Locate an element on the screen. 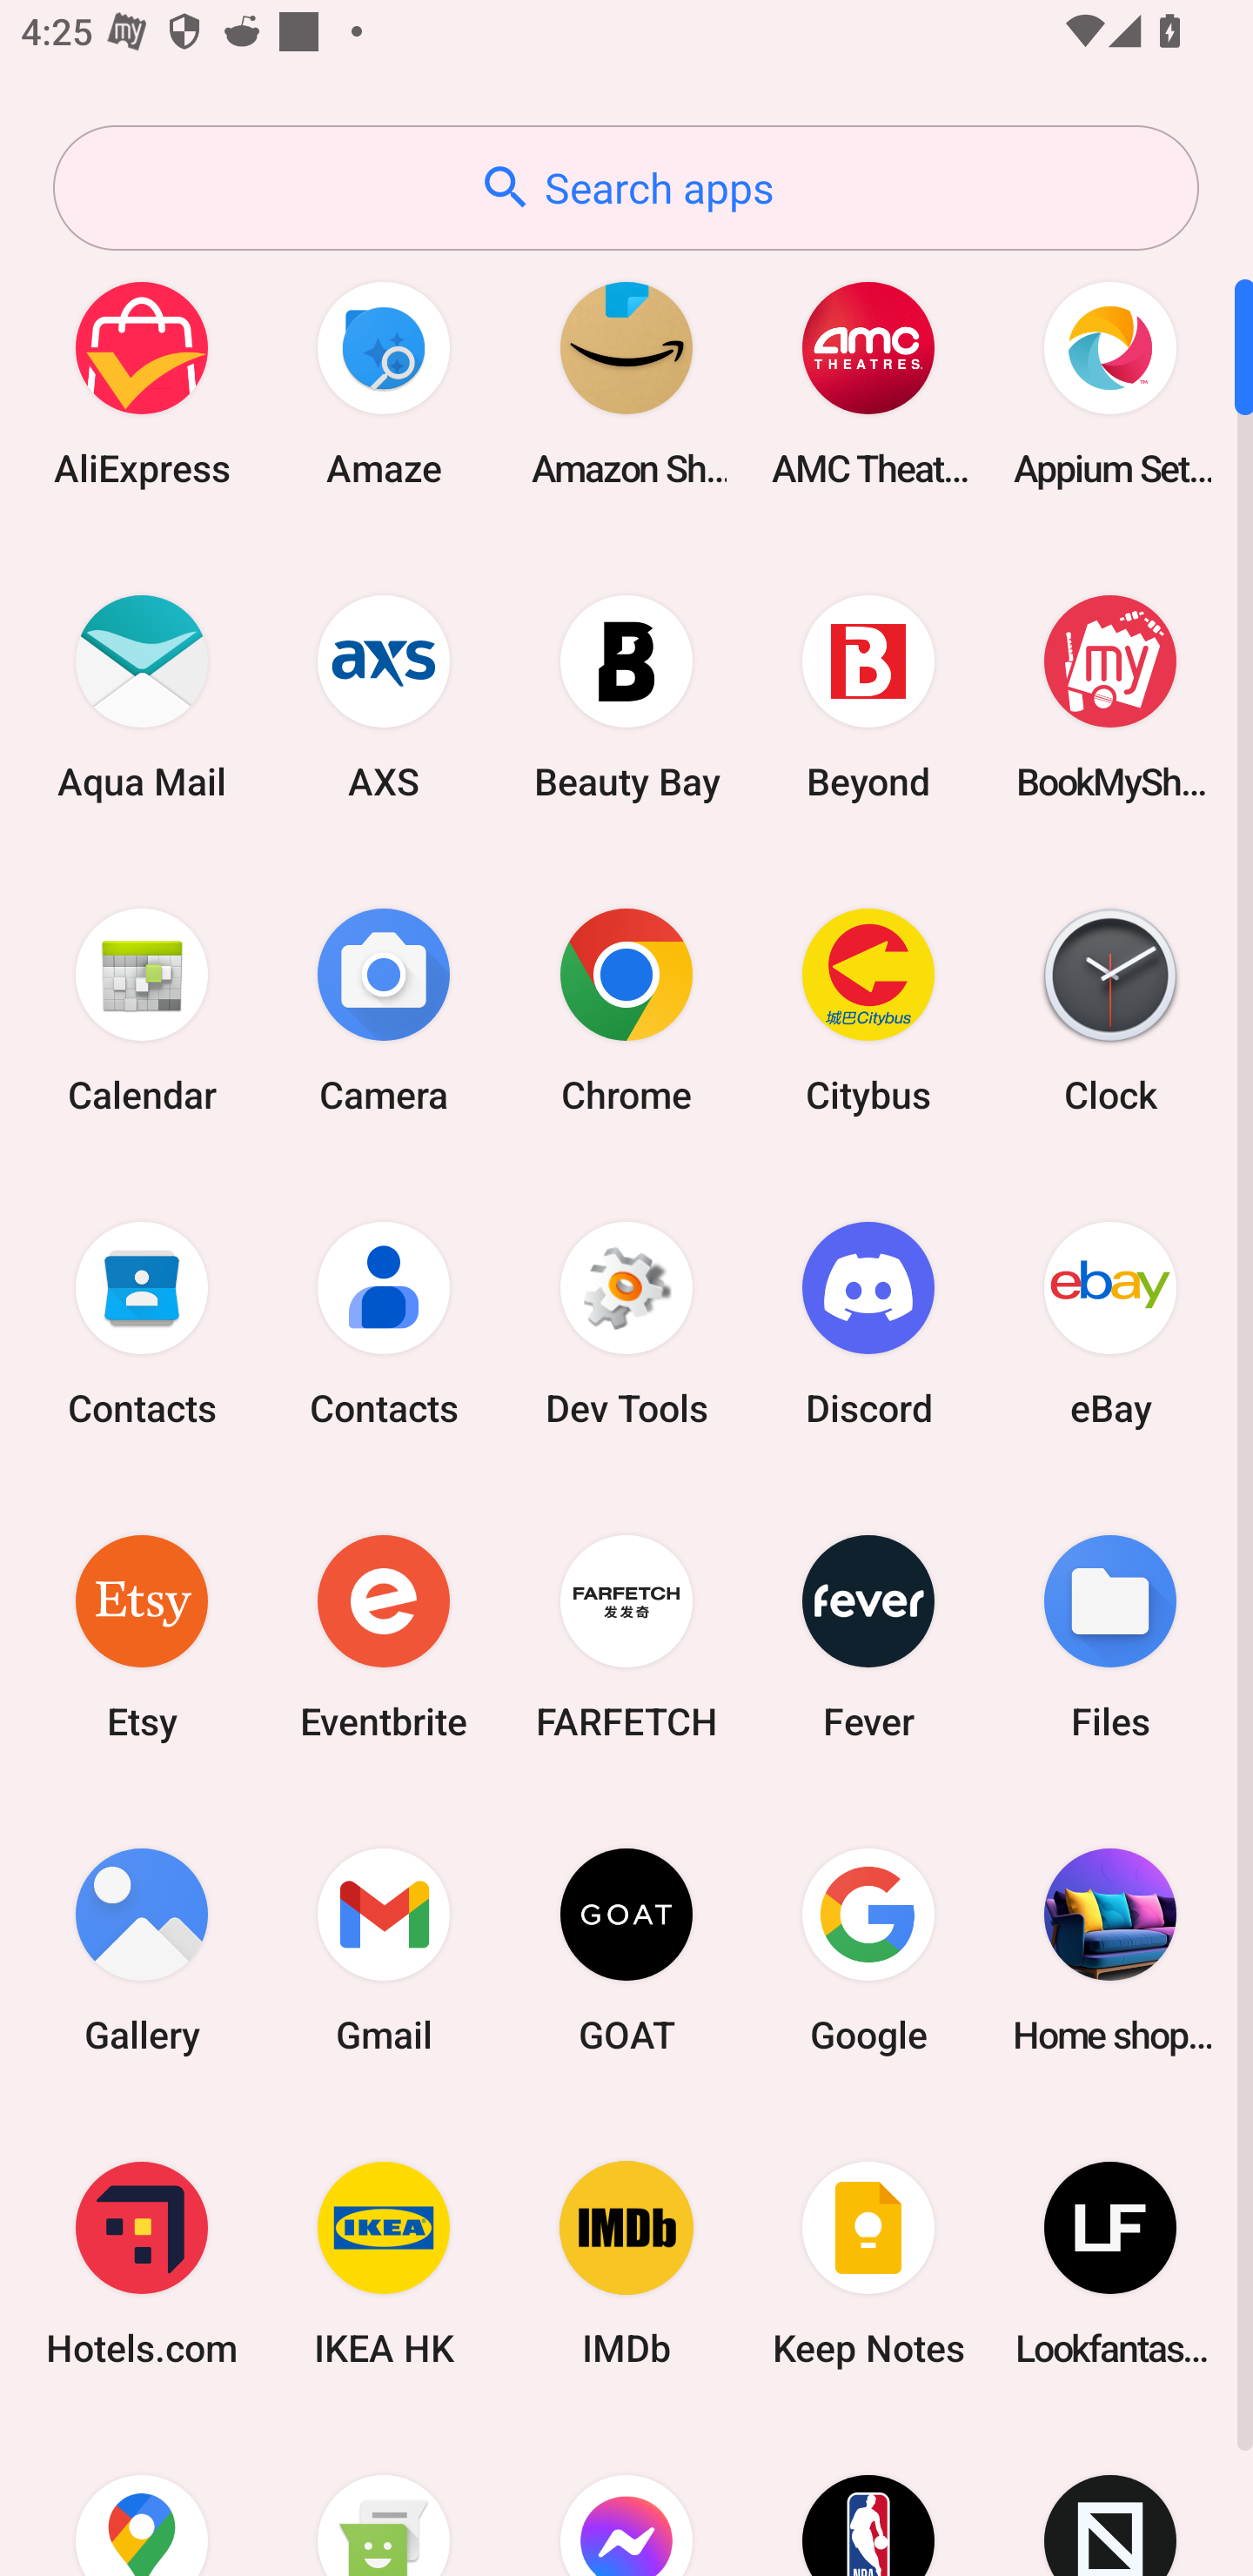  AMC Theatres is located at coordinates (868, 383).